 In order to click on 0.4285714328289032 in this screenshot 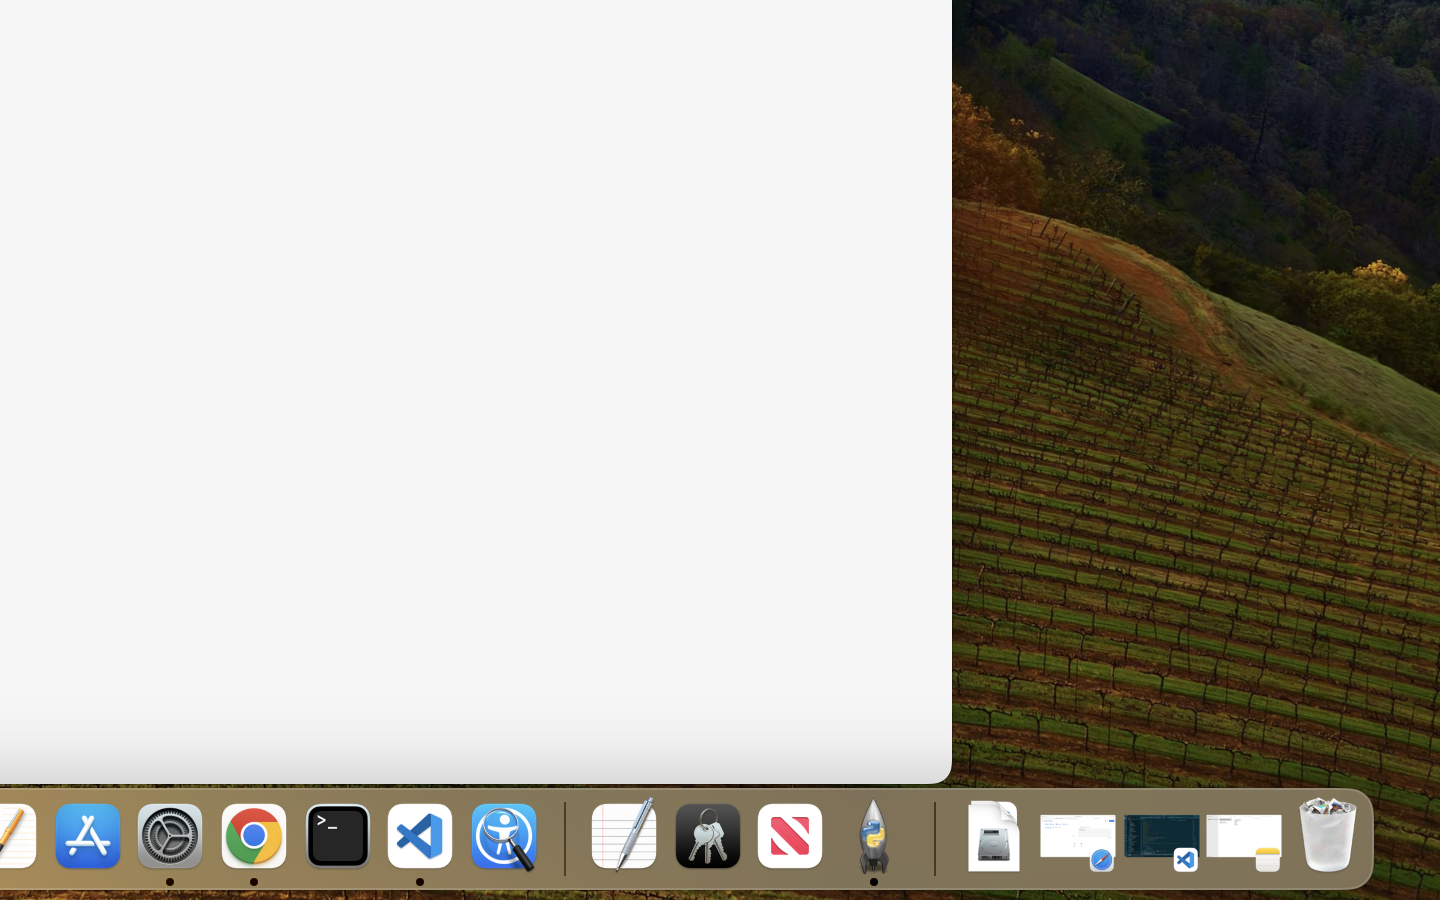, I will do `click(562, 838)`.